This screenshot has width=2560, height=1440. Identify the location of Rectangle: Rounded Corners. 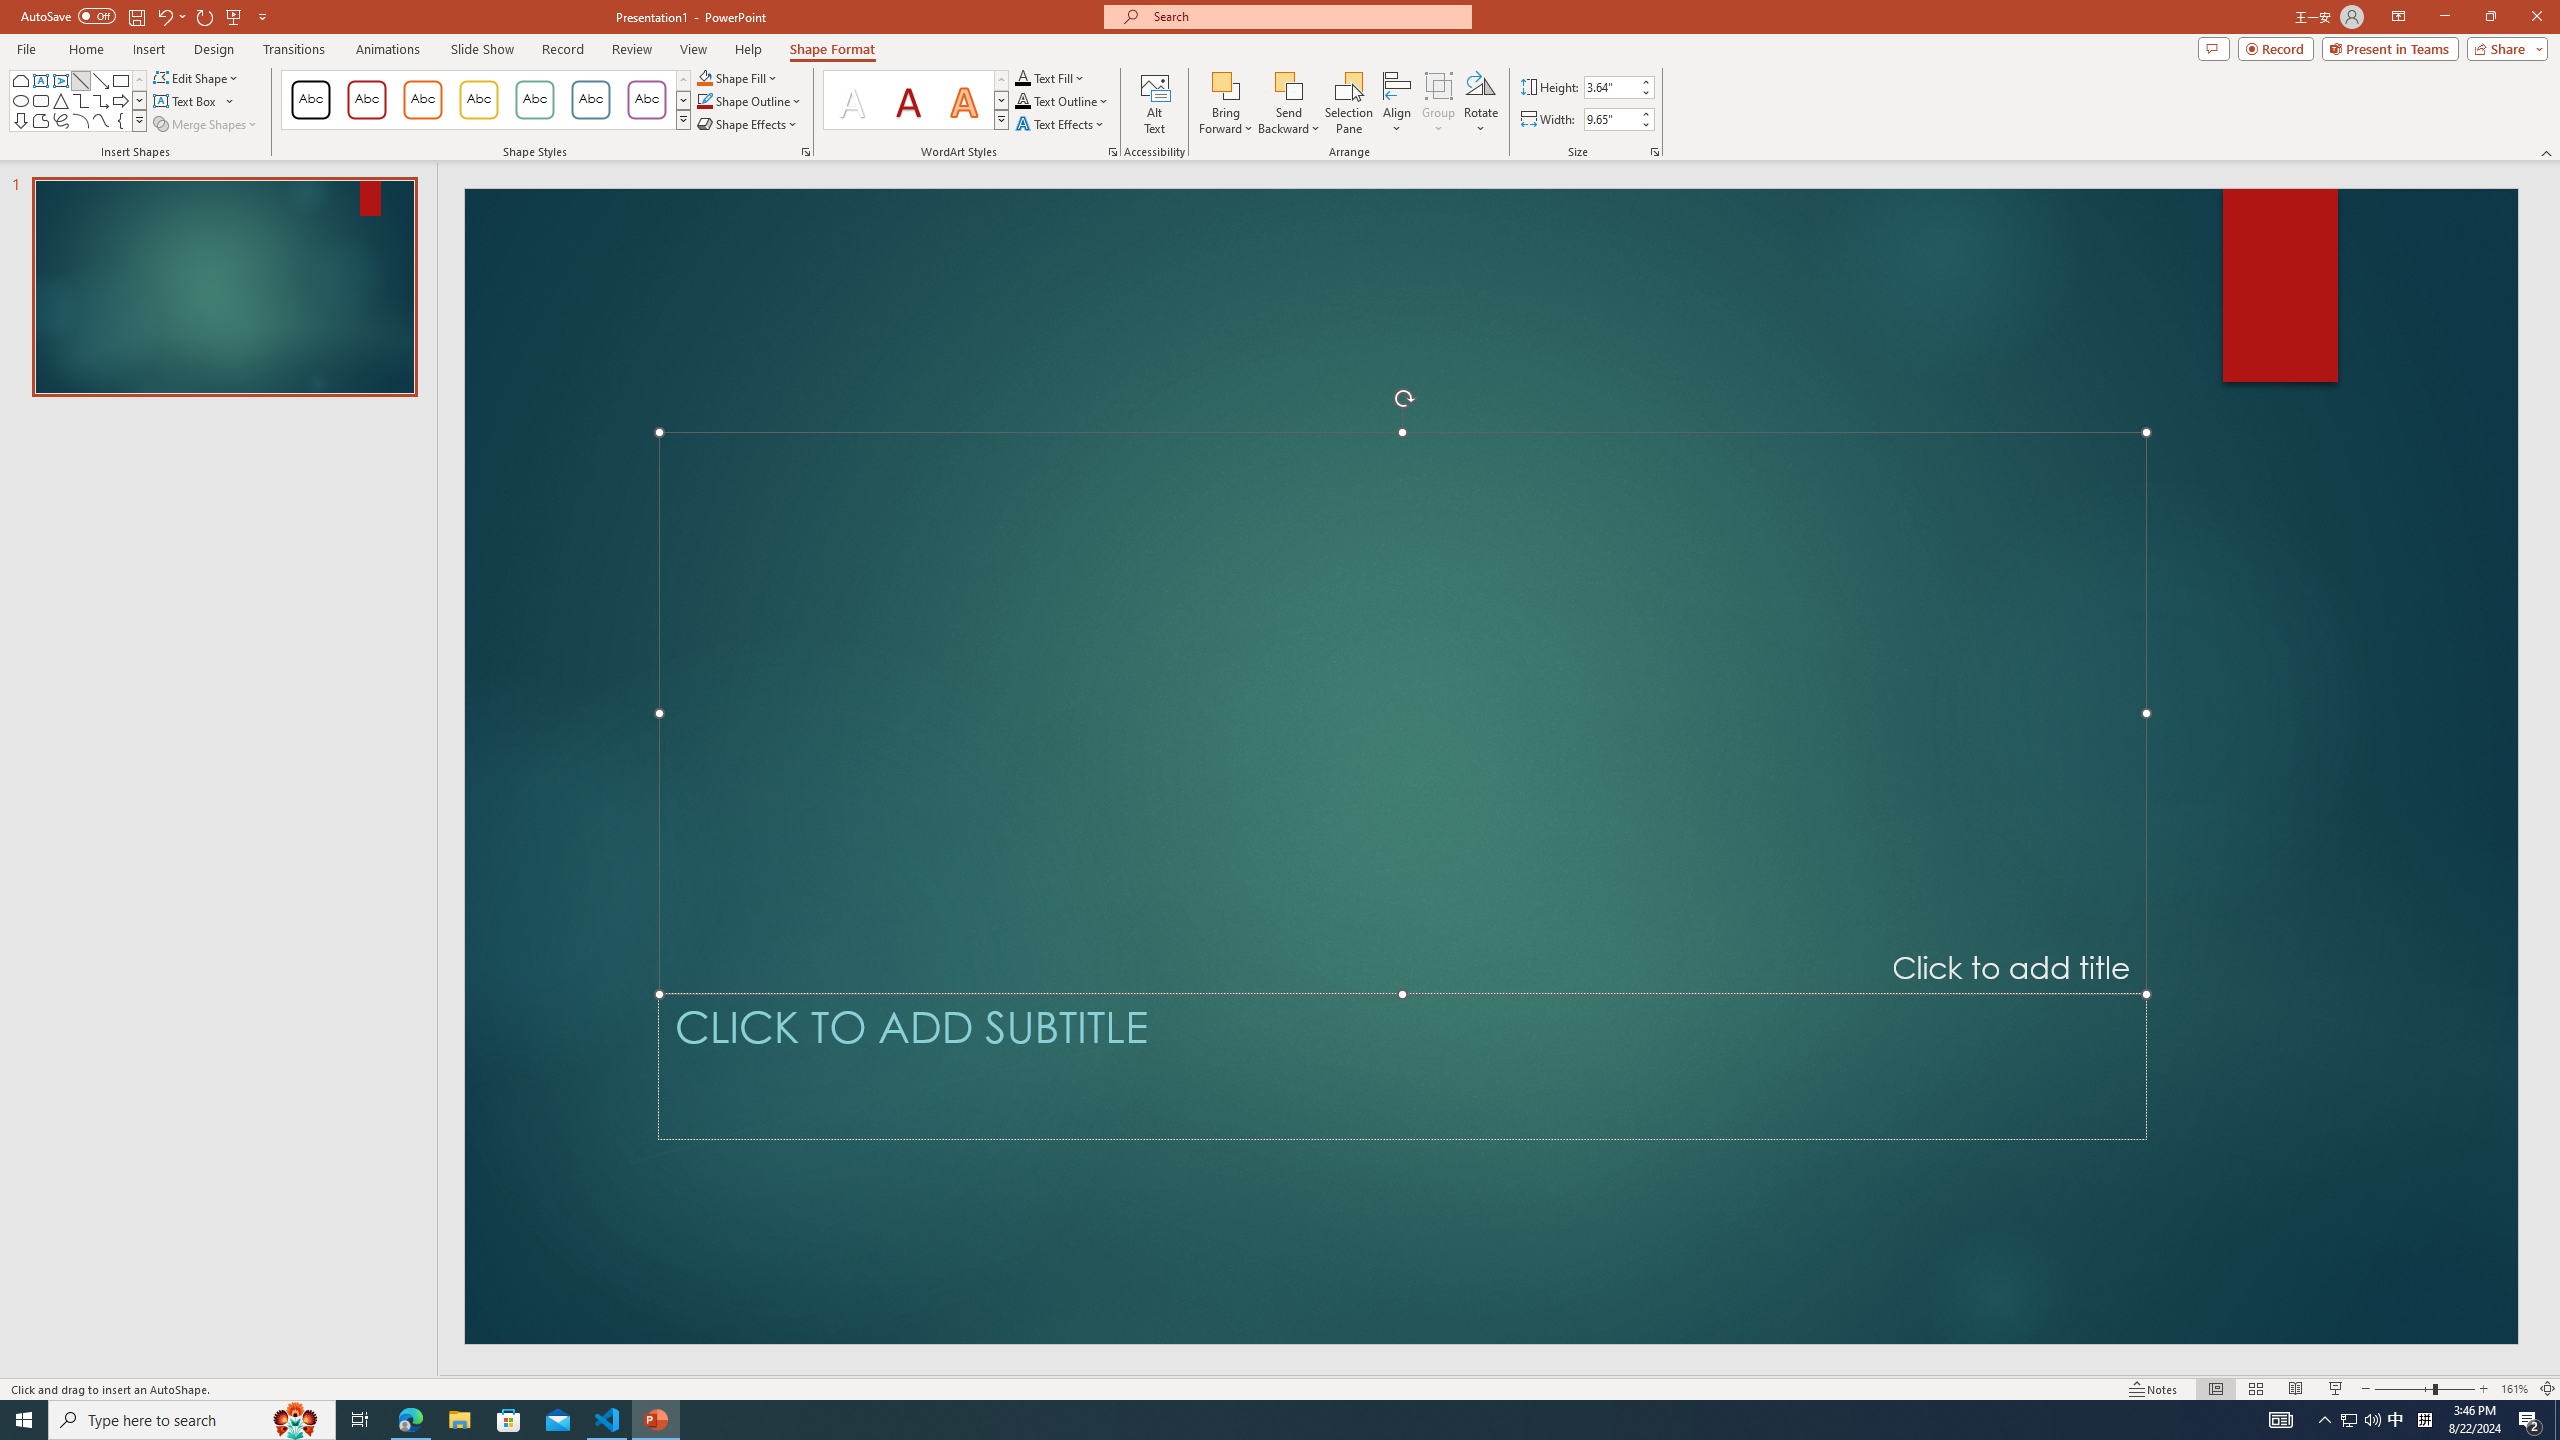
(40, 100).